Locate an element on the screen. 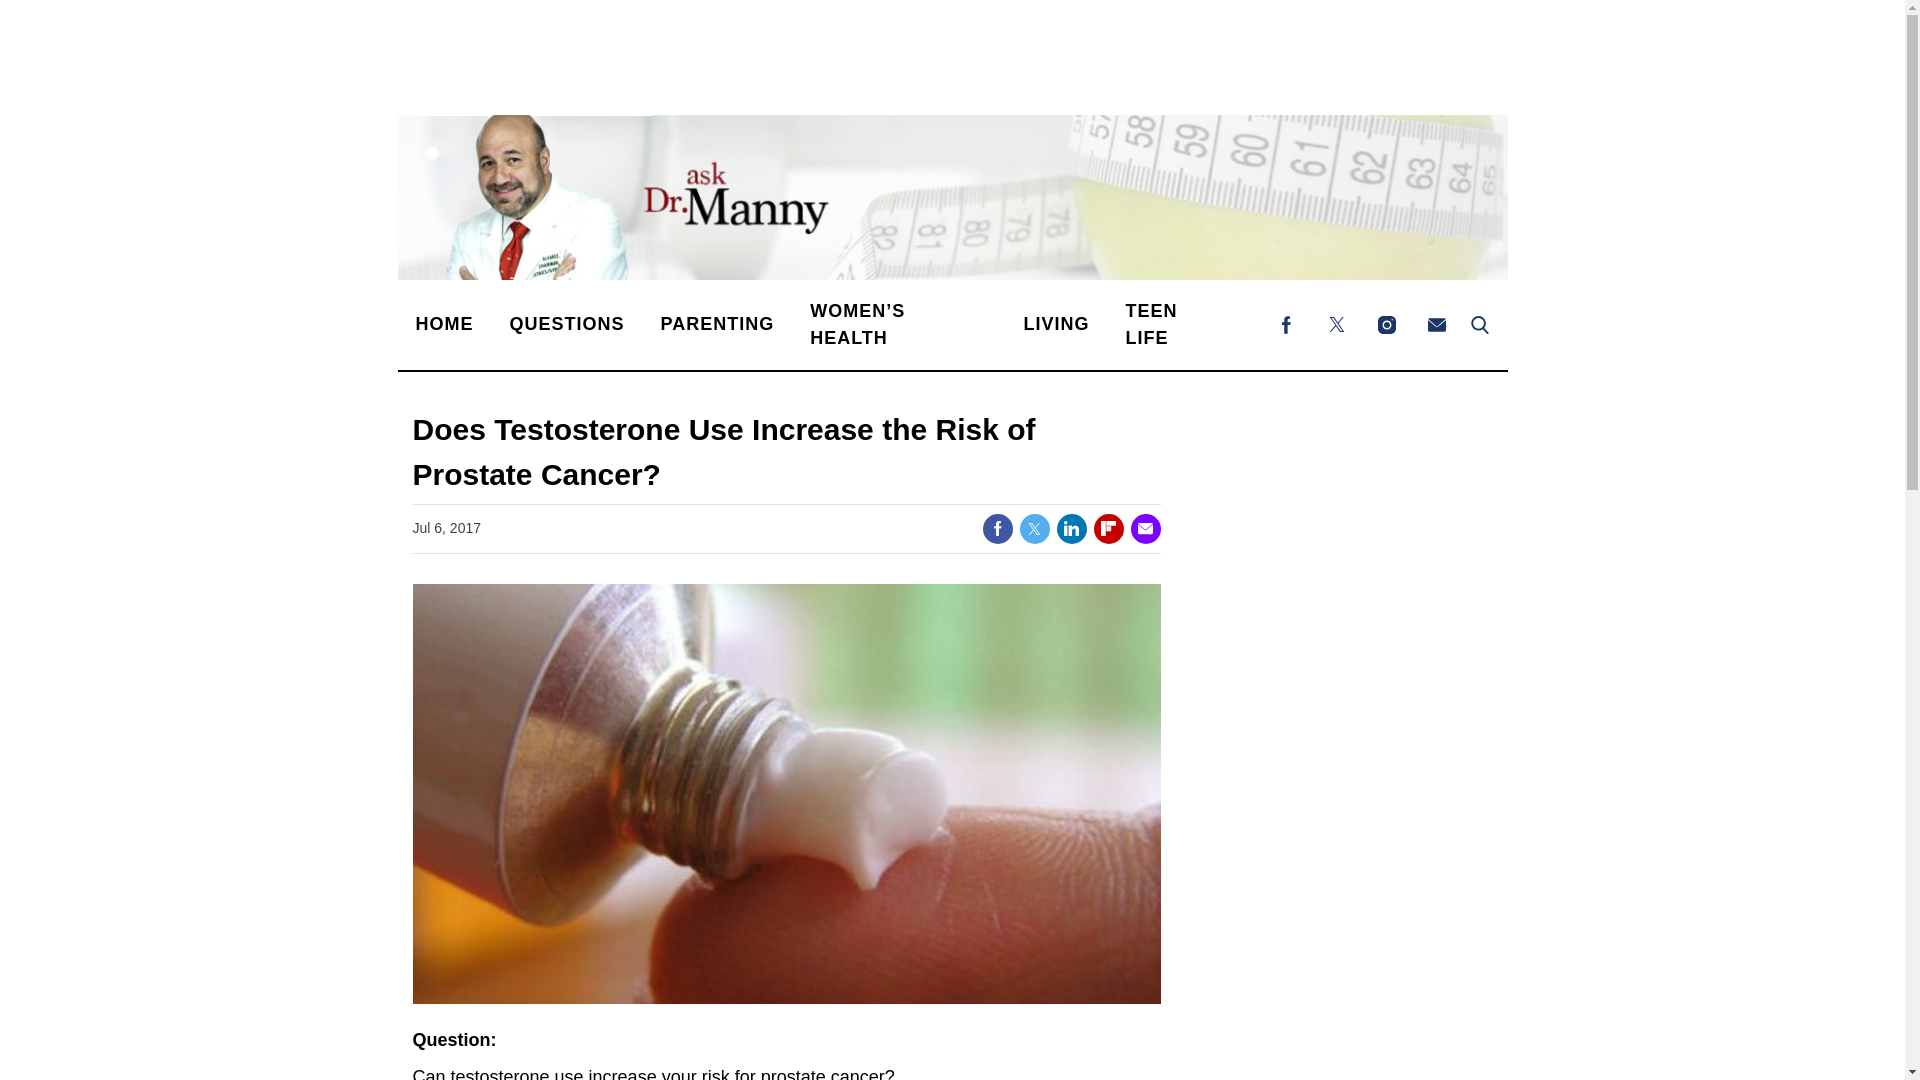  Share on Facebook is located at coordinates (996, 529).